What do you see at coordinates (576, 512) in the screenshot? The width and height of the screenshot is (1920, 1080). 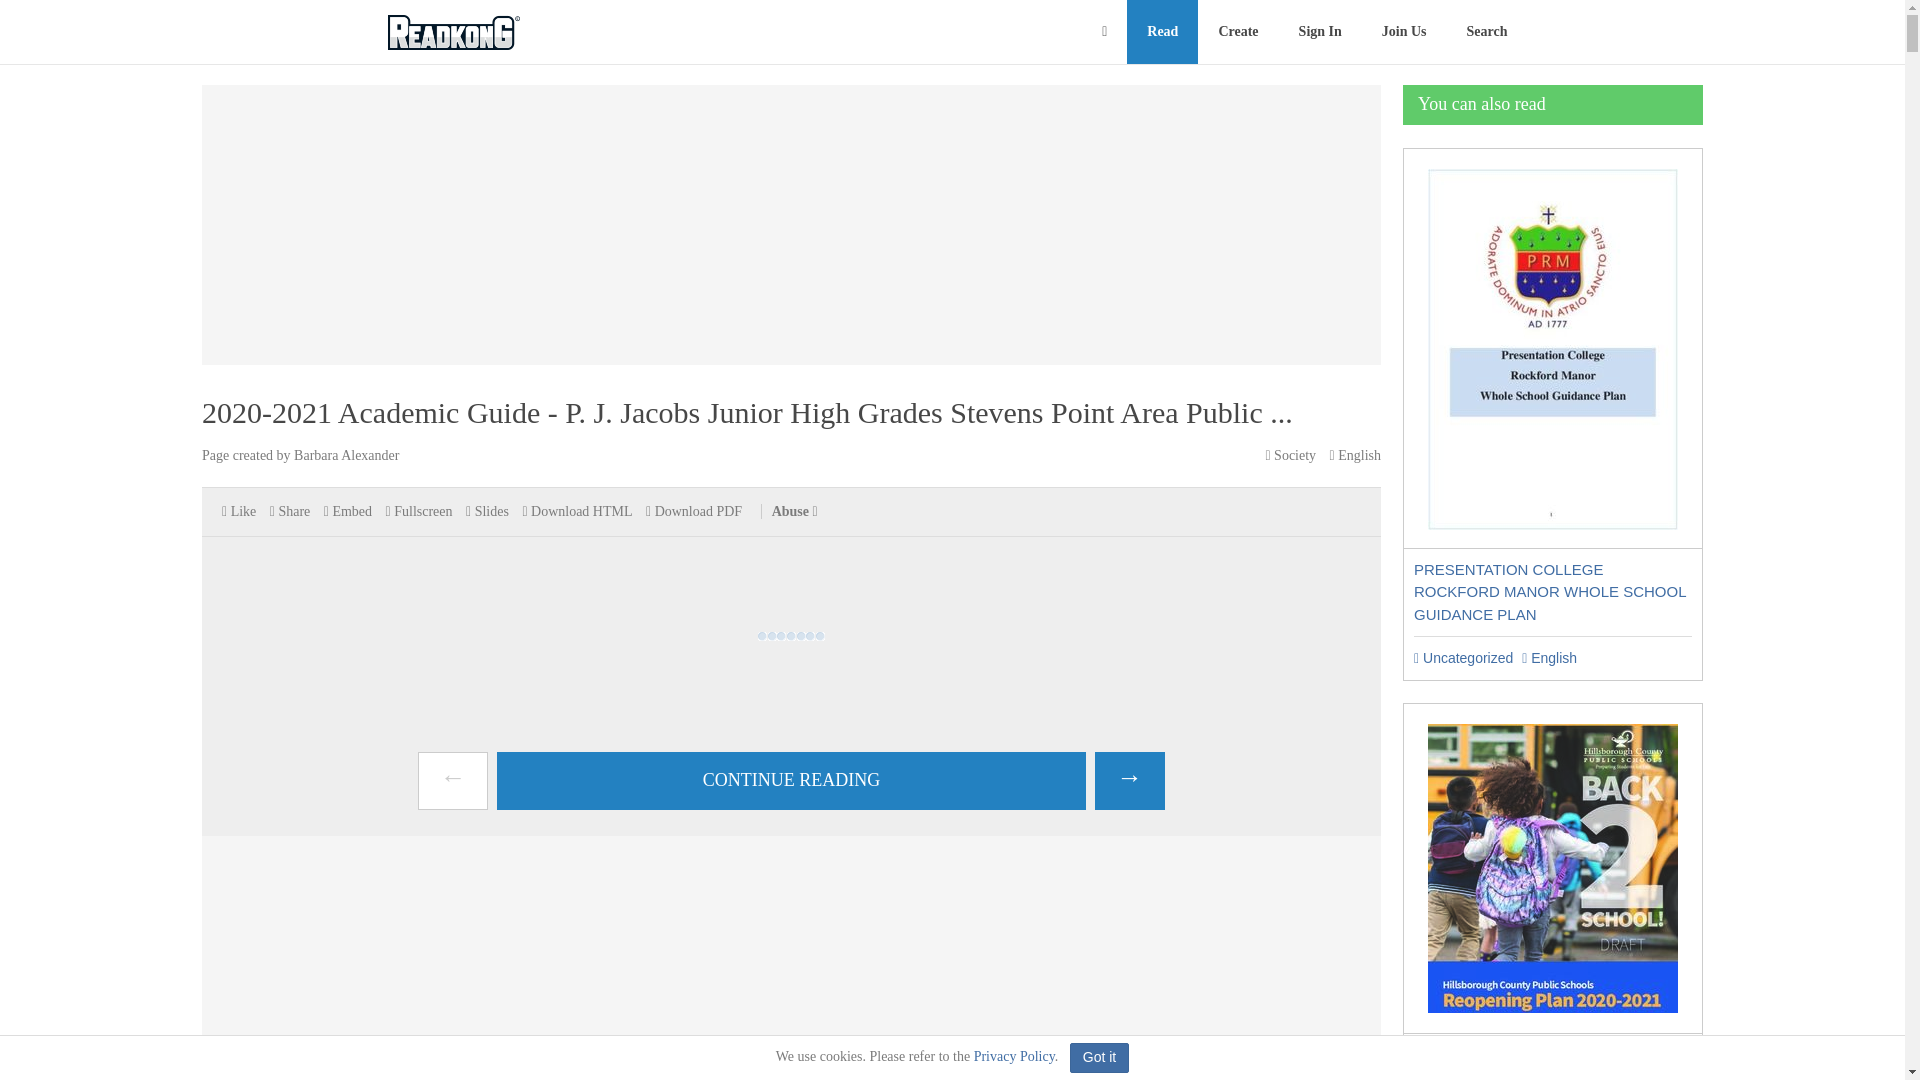 I see `Download HTML` at bounding box center [576, 512].